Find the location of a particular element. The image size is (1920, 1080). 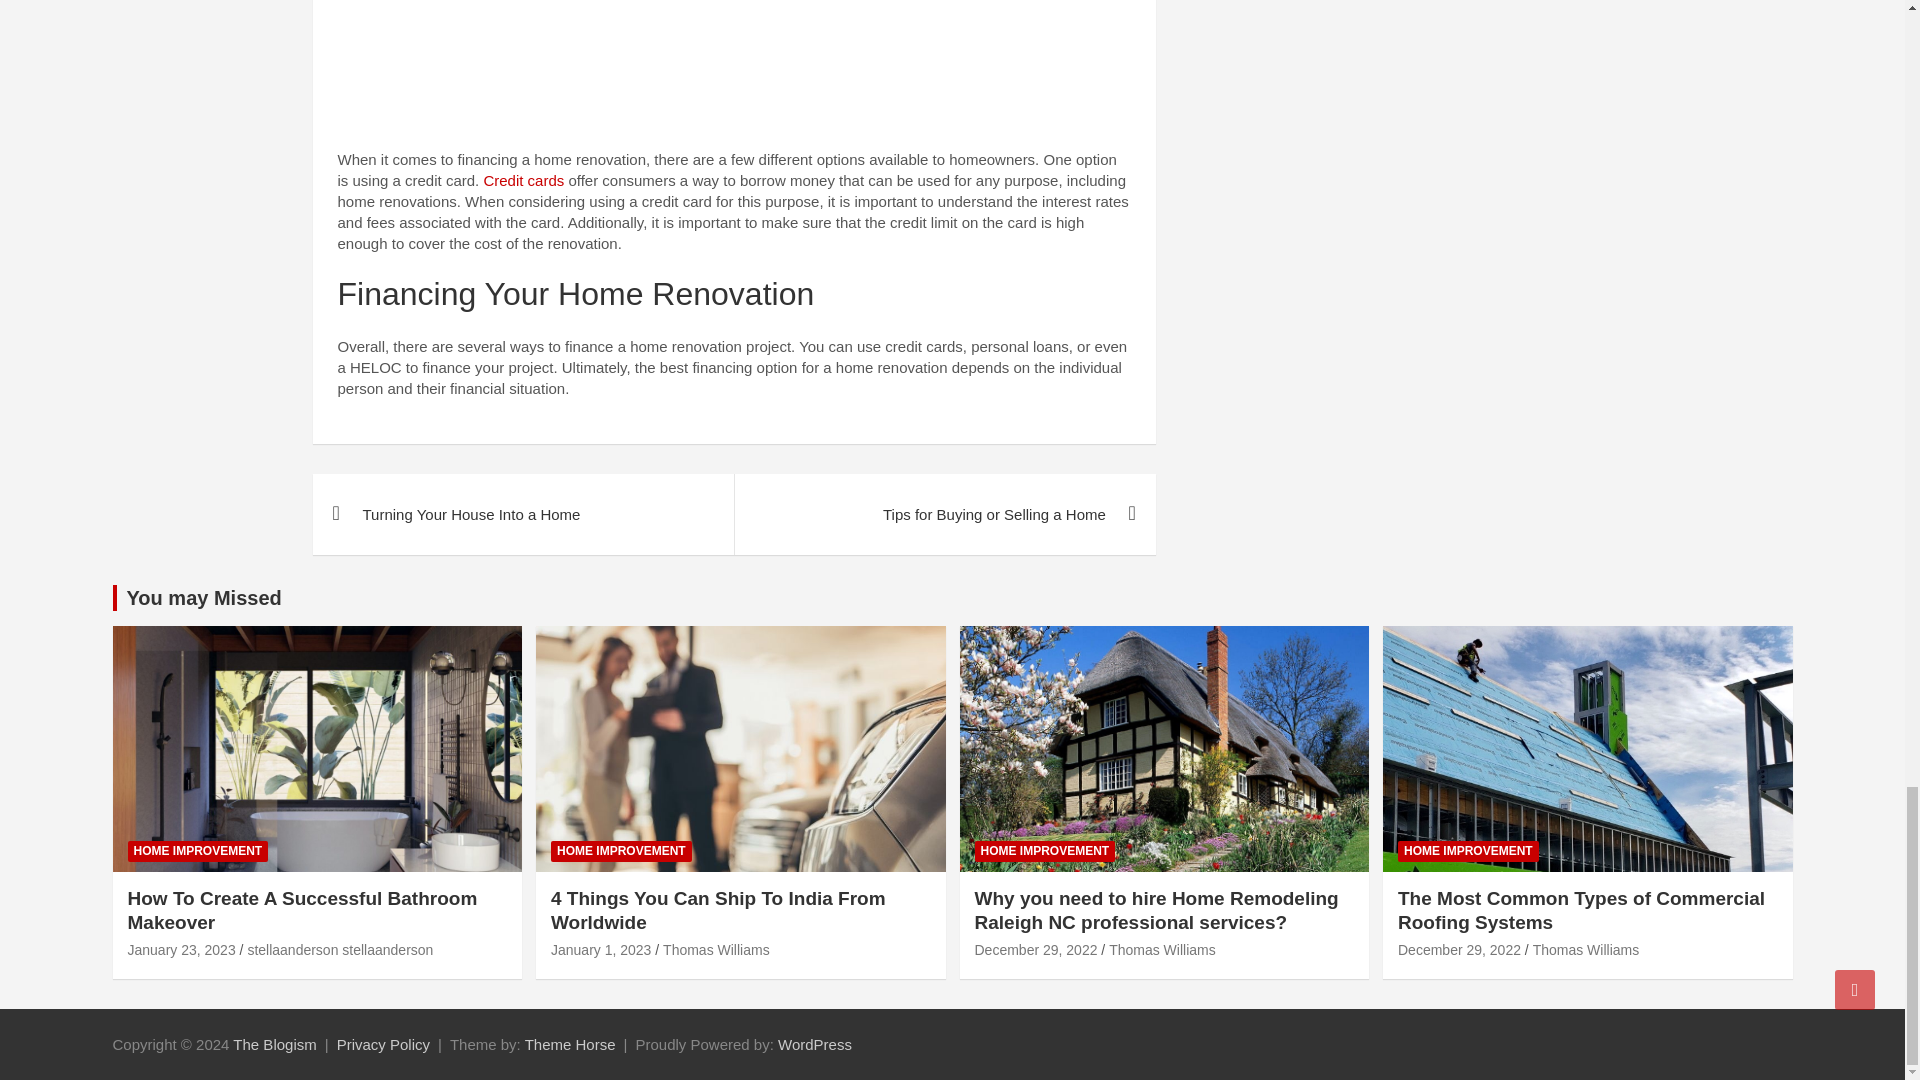

The Blogism is located at coordinates (274, 1044).